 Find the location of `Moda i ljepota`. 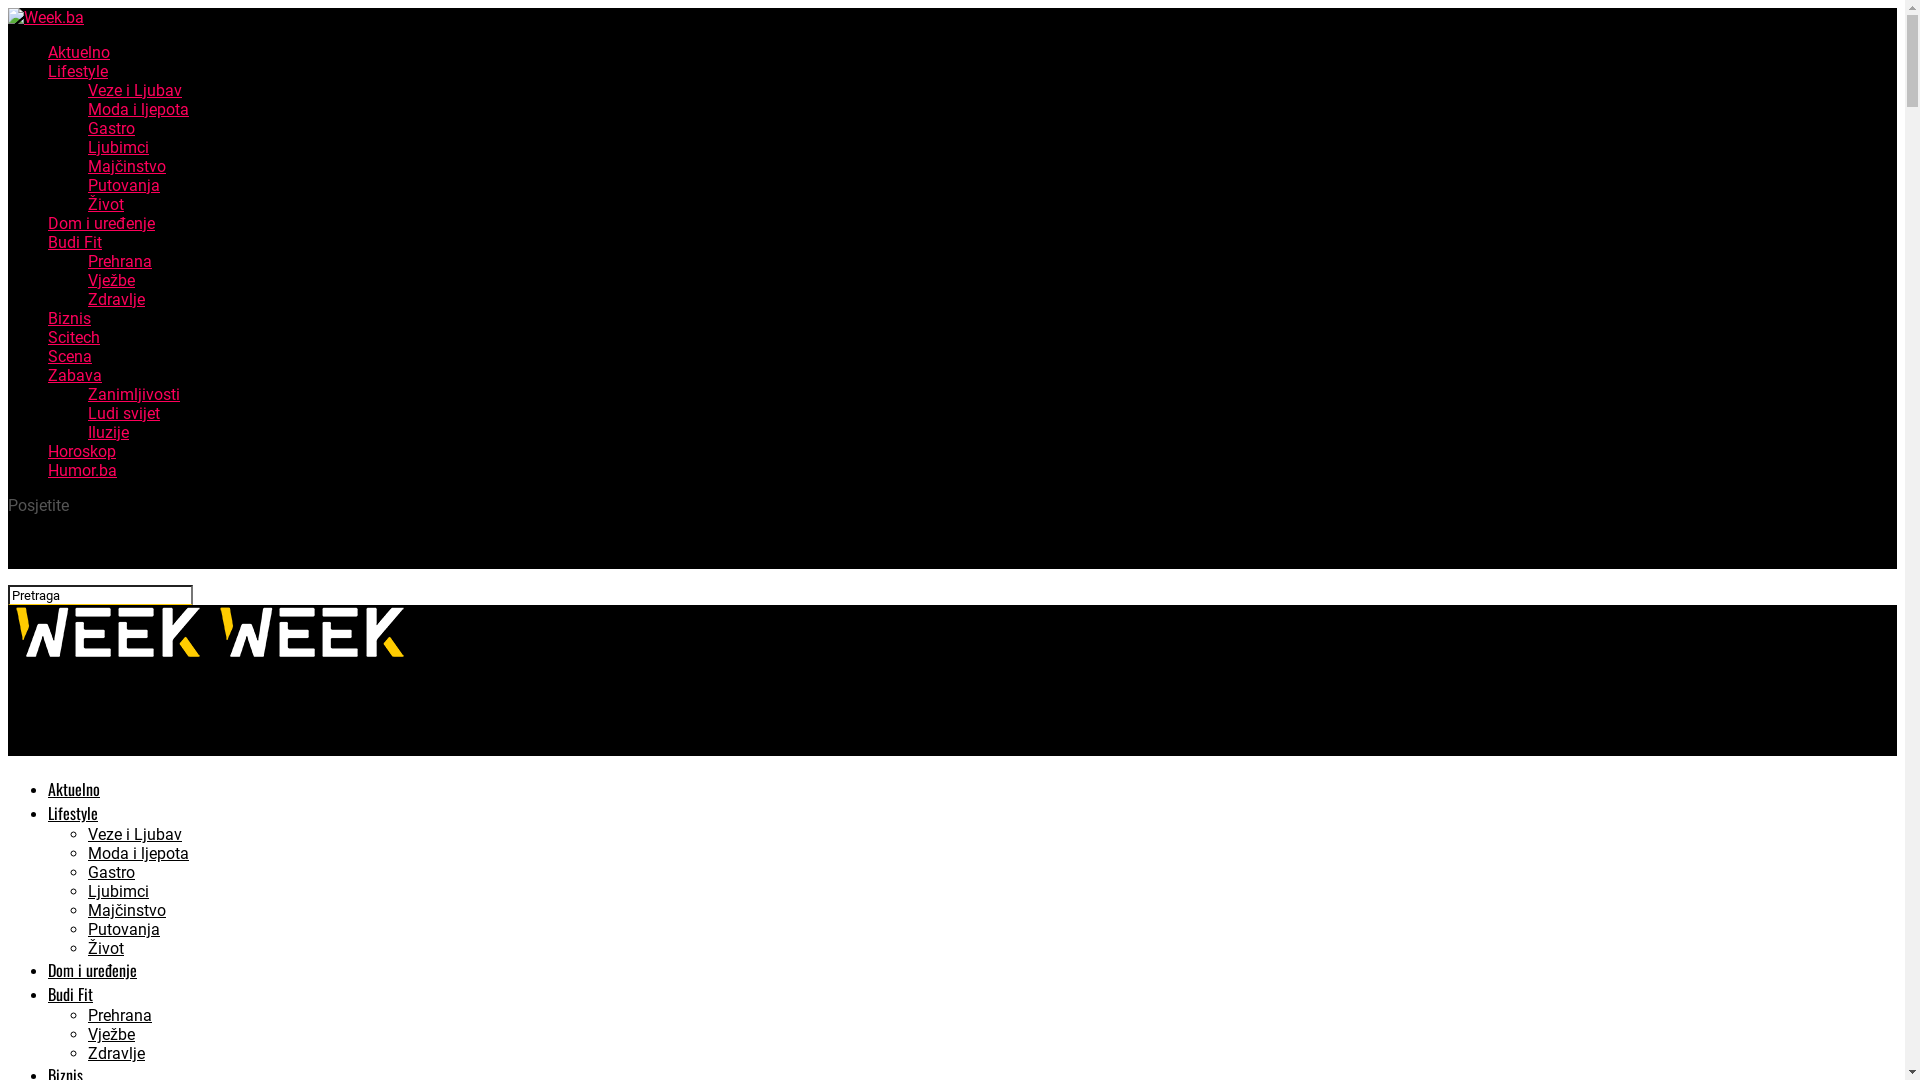

Moda i ljepota is located at coordinates (138, 110).